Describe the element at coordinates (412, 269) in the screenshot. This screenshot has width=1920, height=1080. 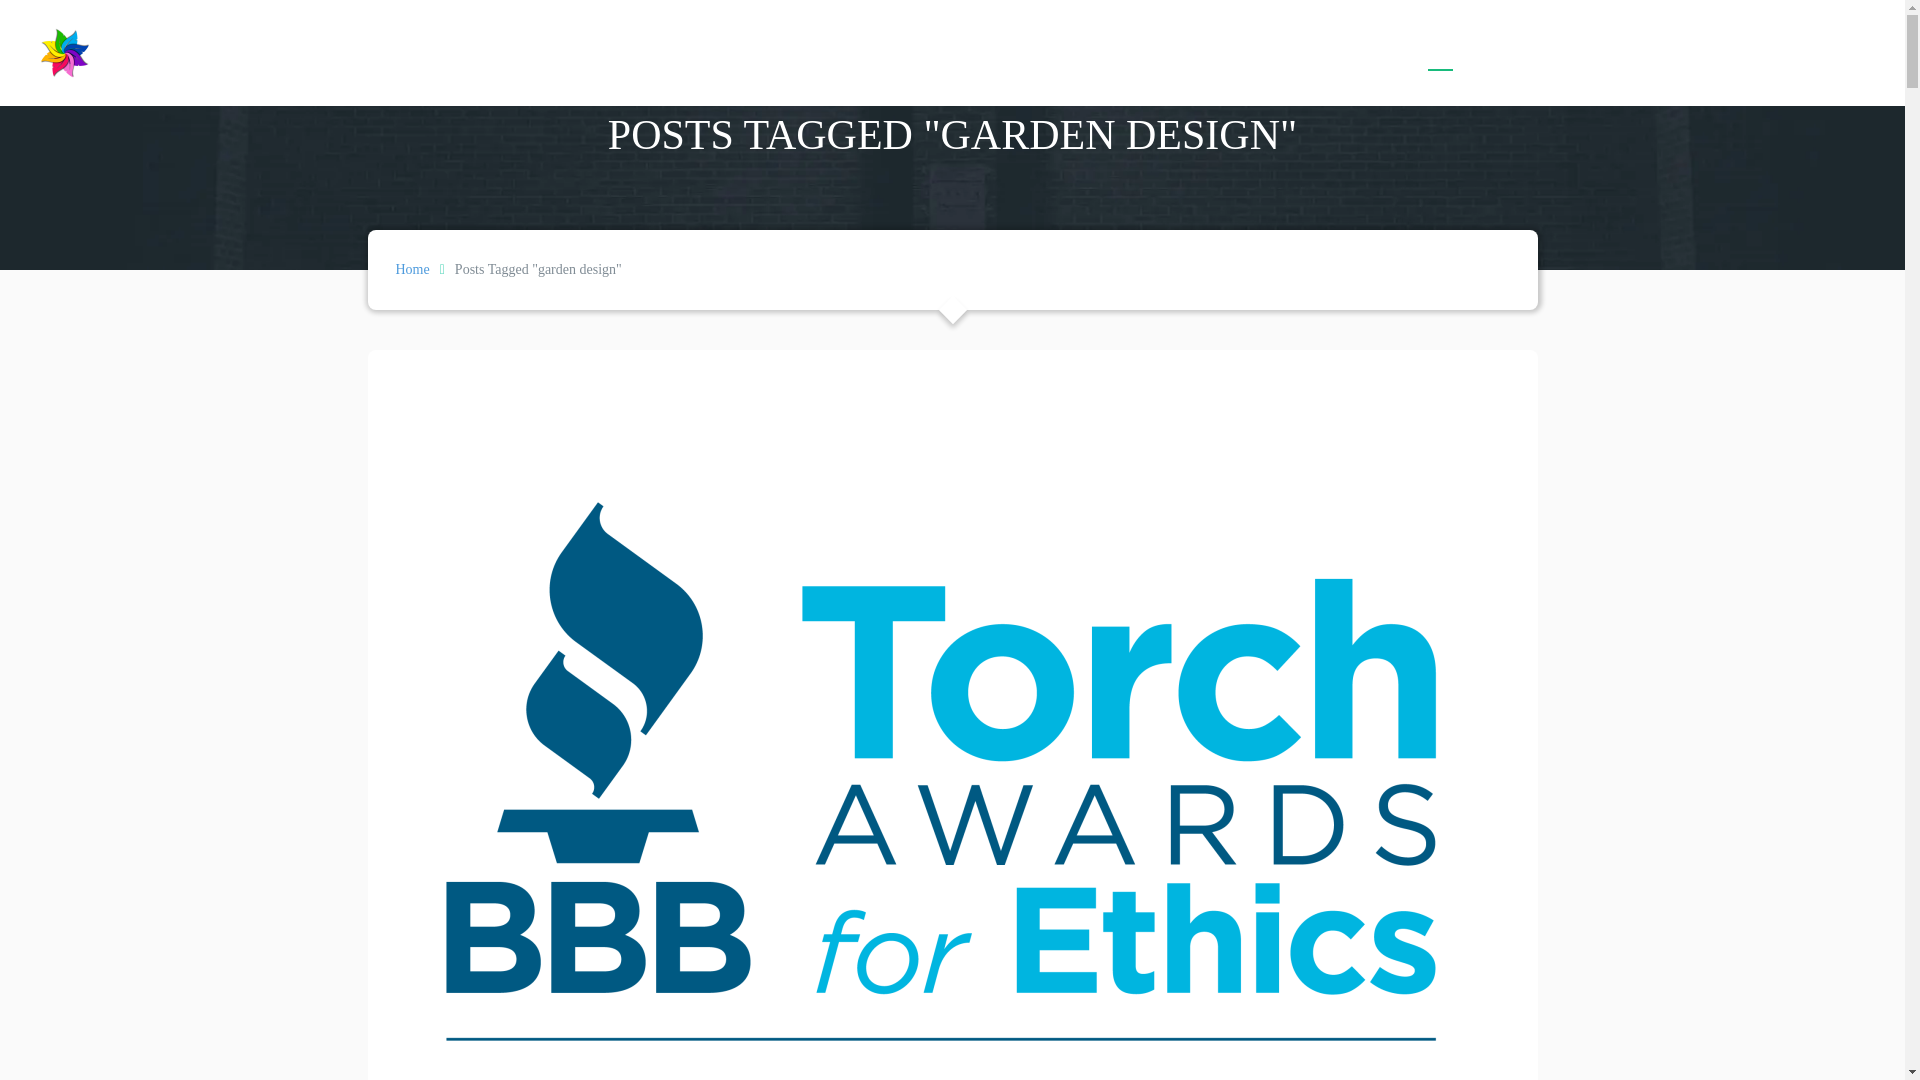
I see `Home` at that location.